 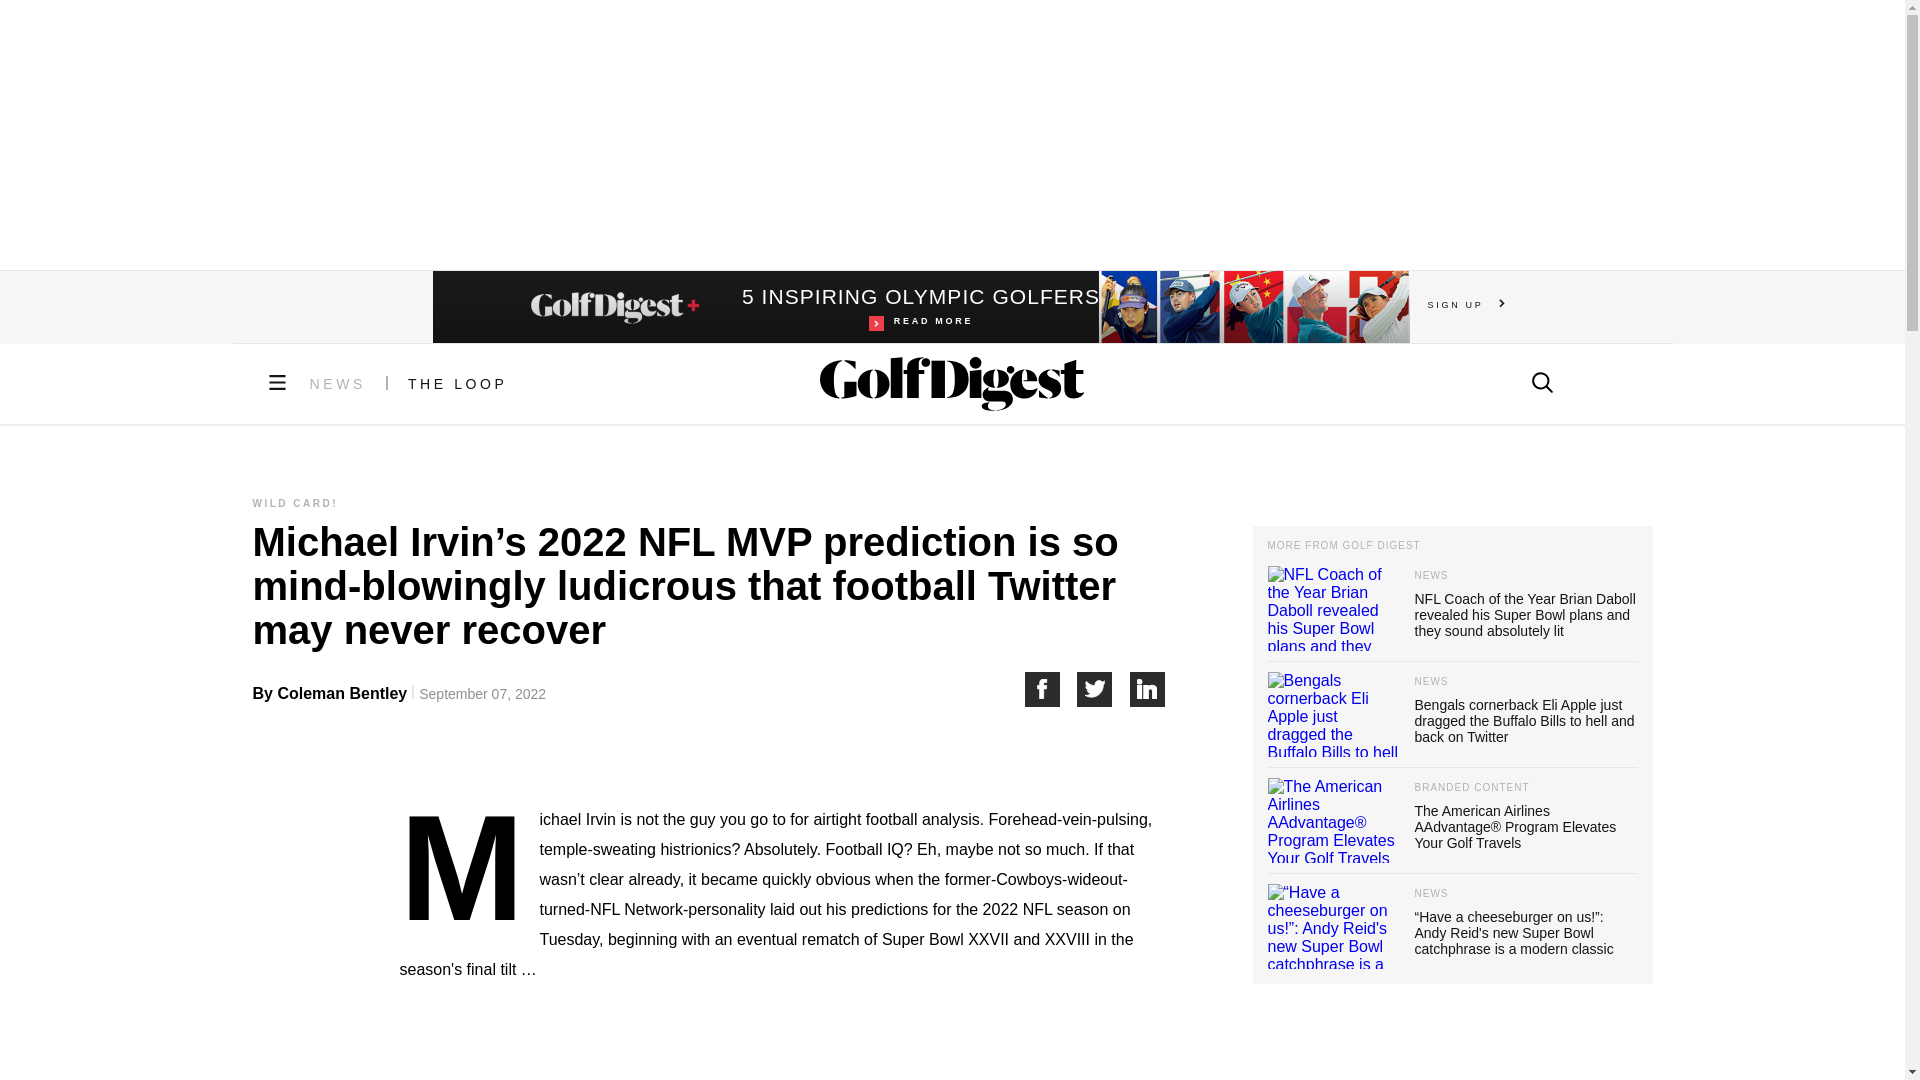 I want to click on NEWS, so click(x=458, y=384).